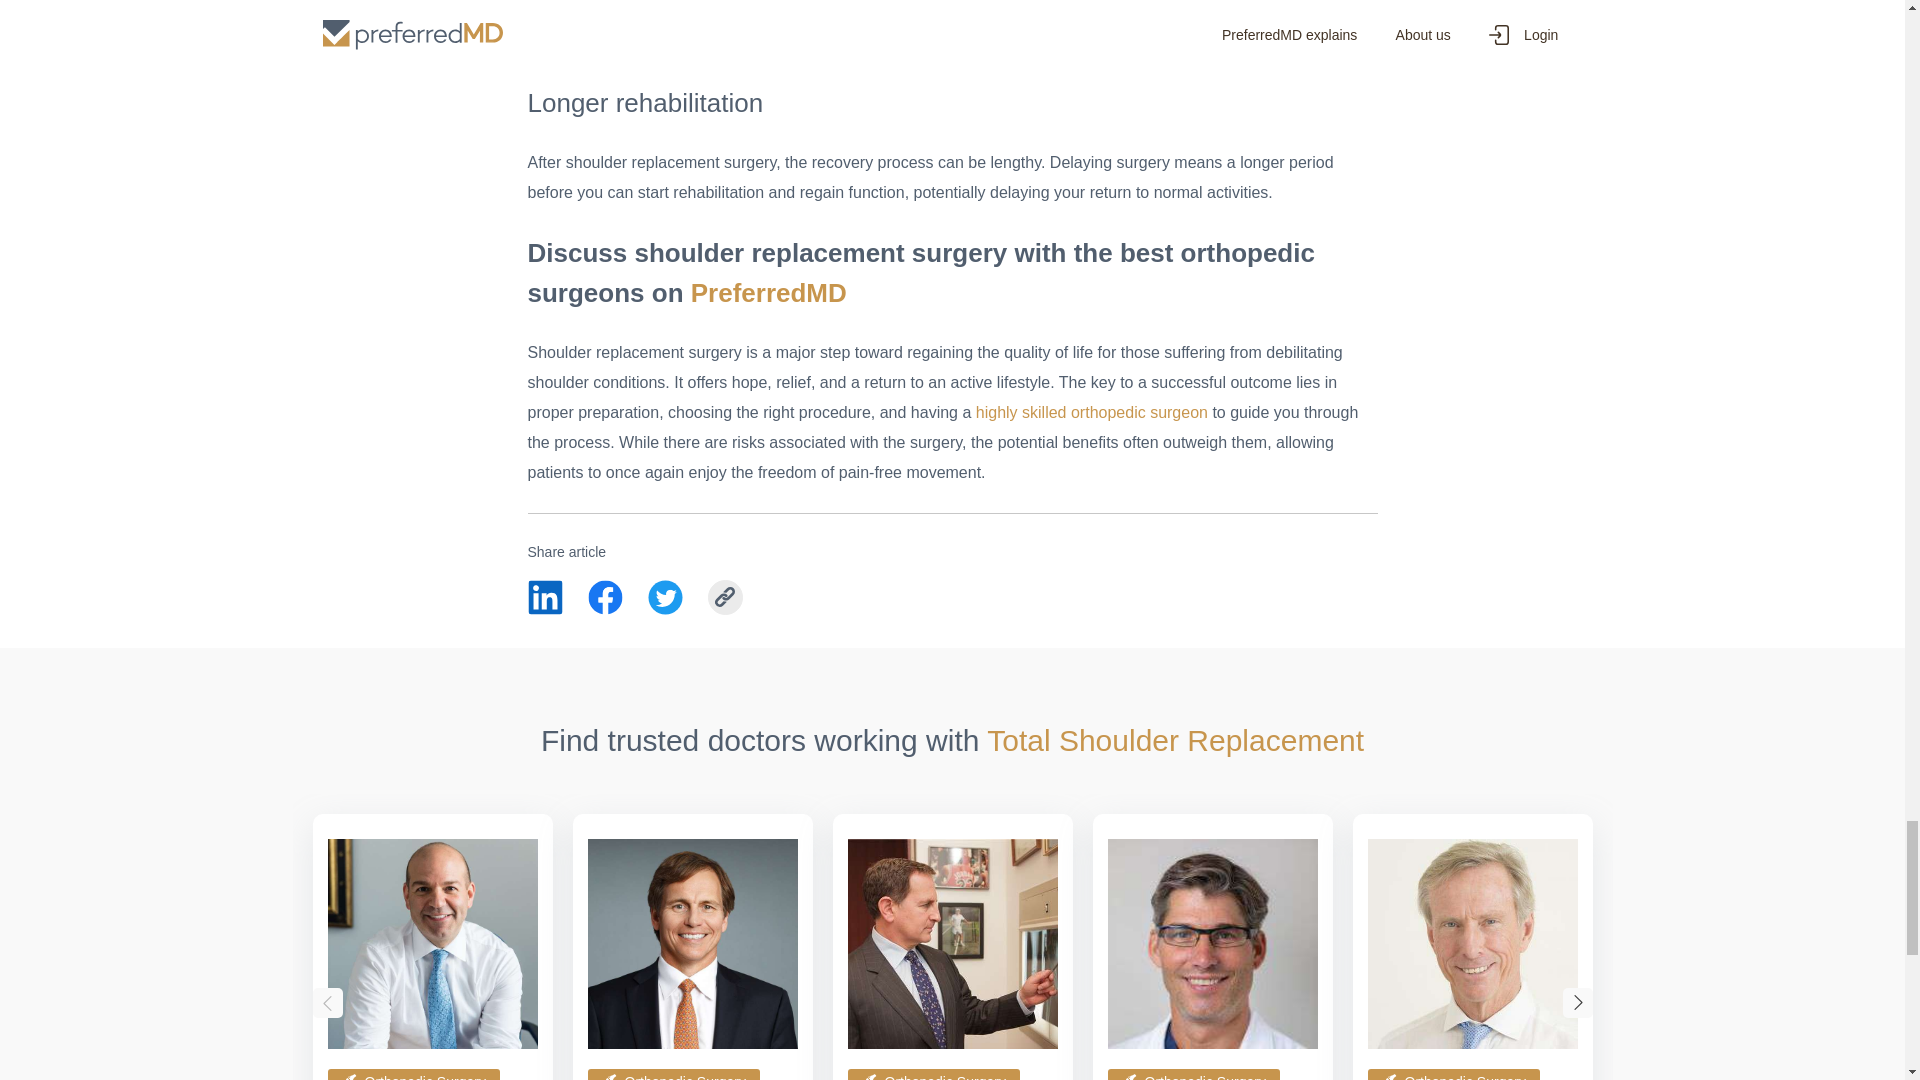 The width and height of the screenshot is (1920, 1080). Describe the element at coordinates (674, 1074) in the screenshot. I see `Orthopedic Surgery` at that location.